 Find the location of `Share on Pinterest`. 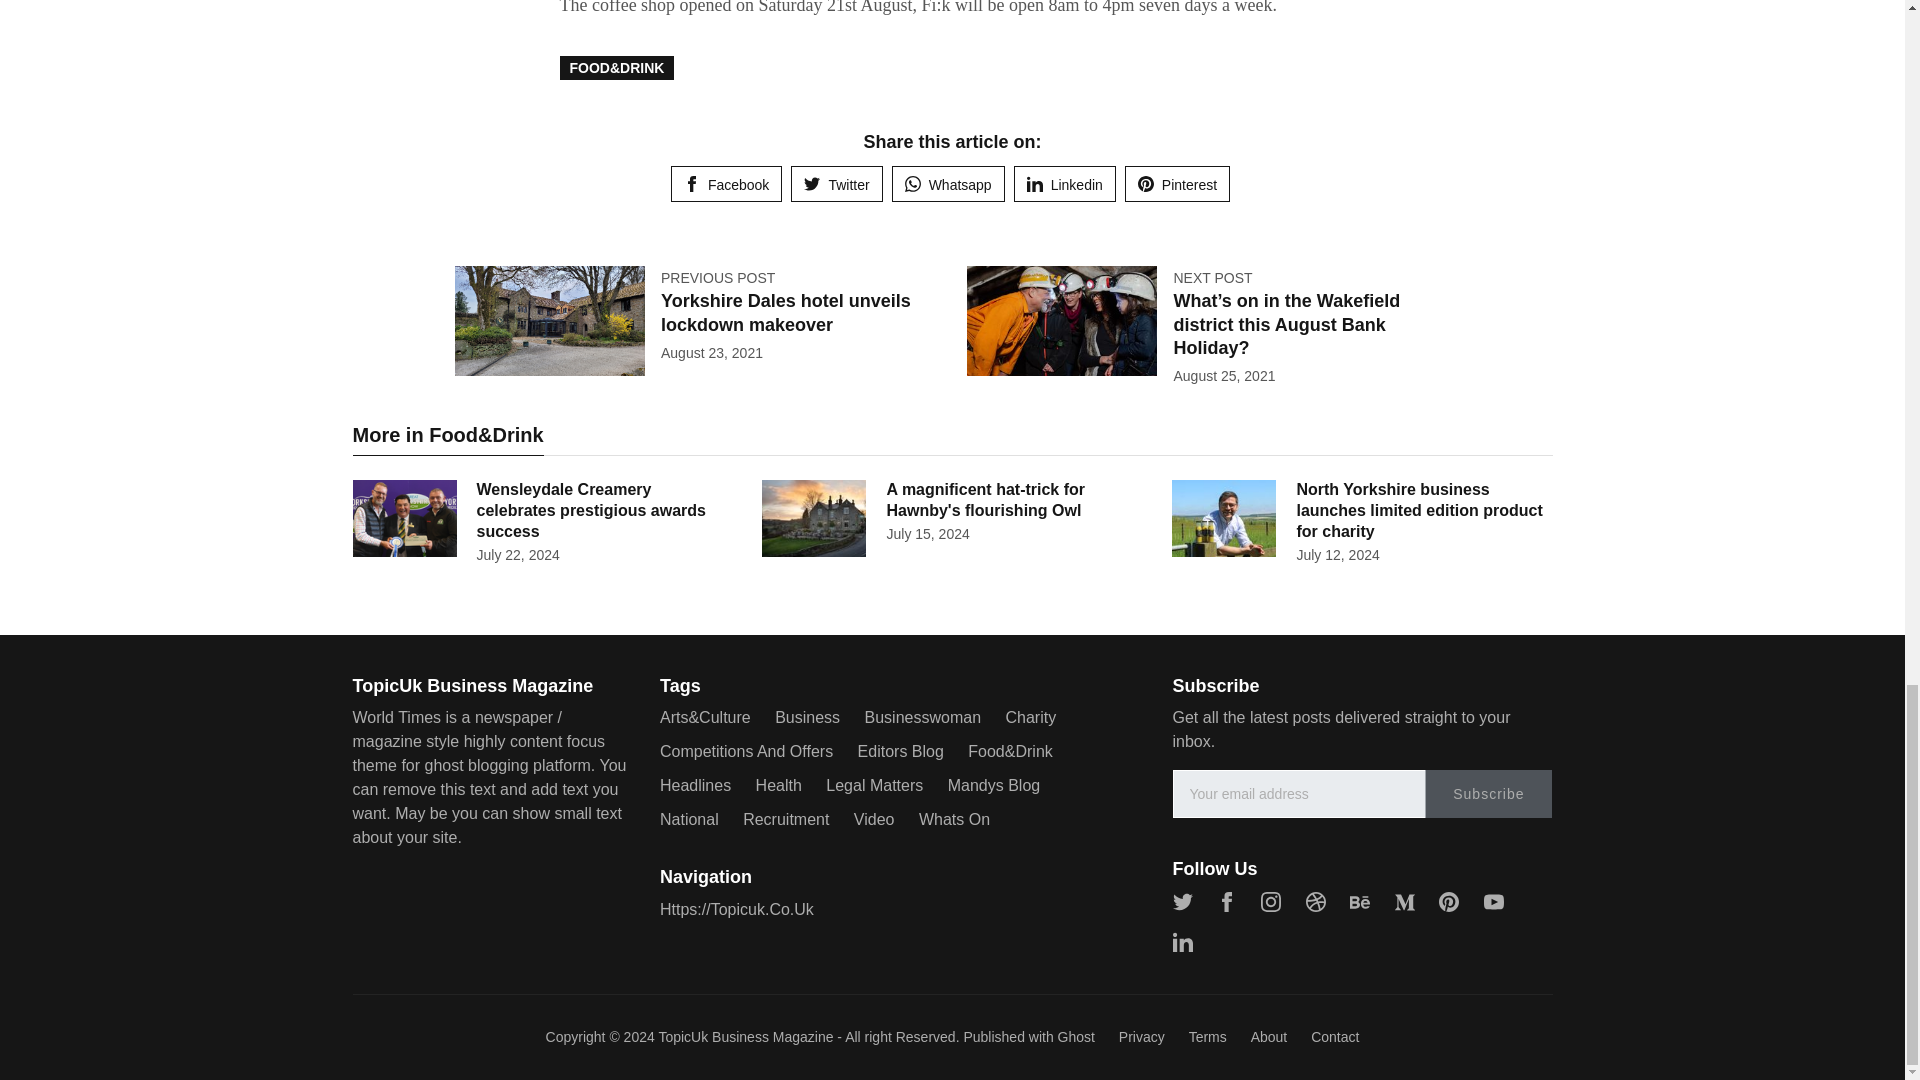

Share on Pinterest is located at coordinates (1178, 184).